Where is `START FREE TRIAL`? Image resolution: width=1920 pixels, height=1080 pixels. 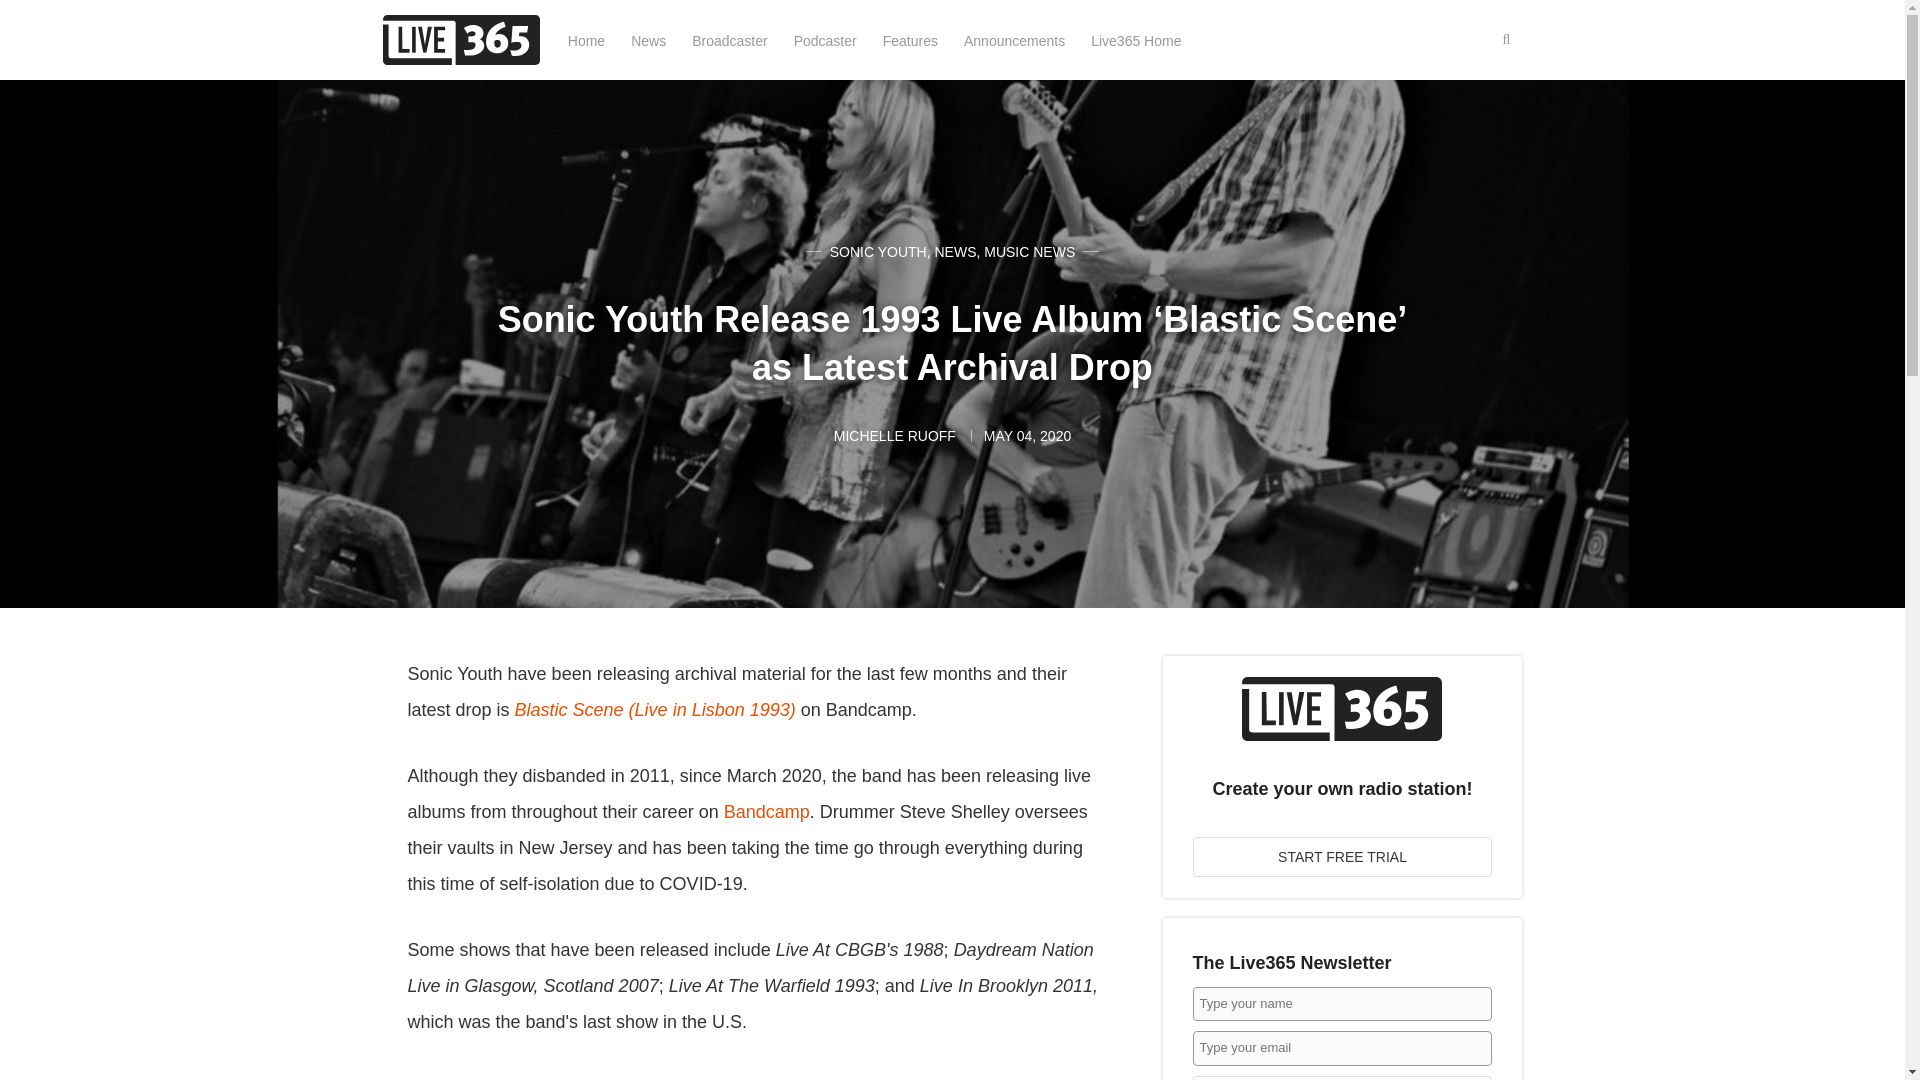 START FREE TRIAL is located at coordinates (1342, 856).